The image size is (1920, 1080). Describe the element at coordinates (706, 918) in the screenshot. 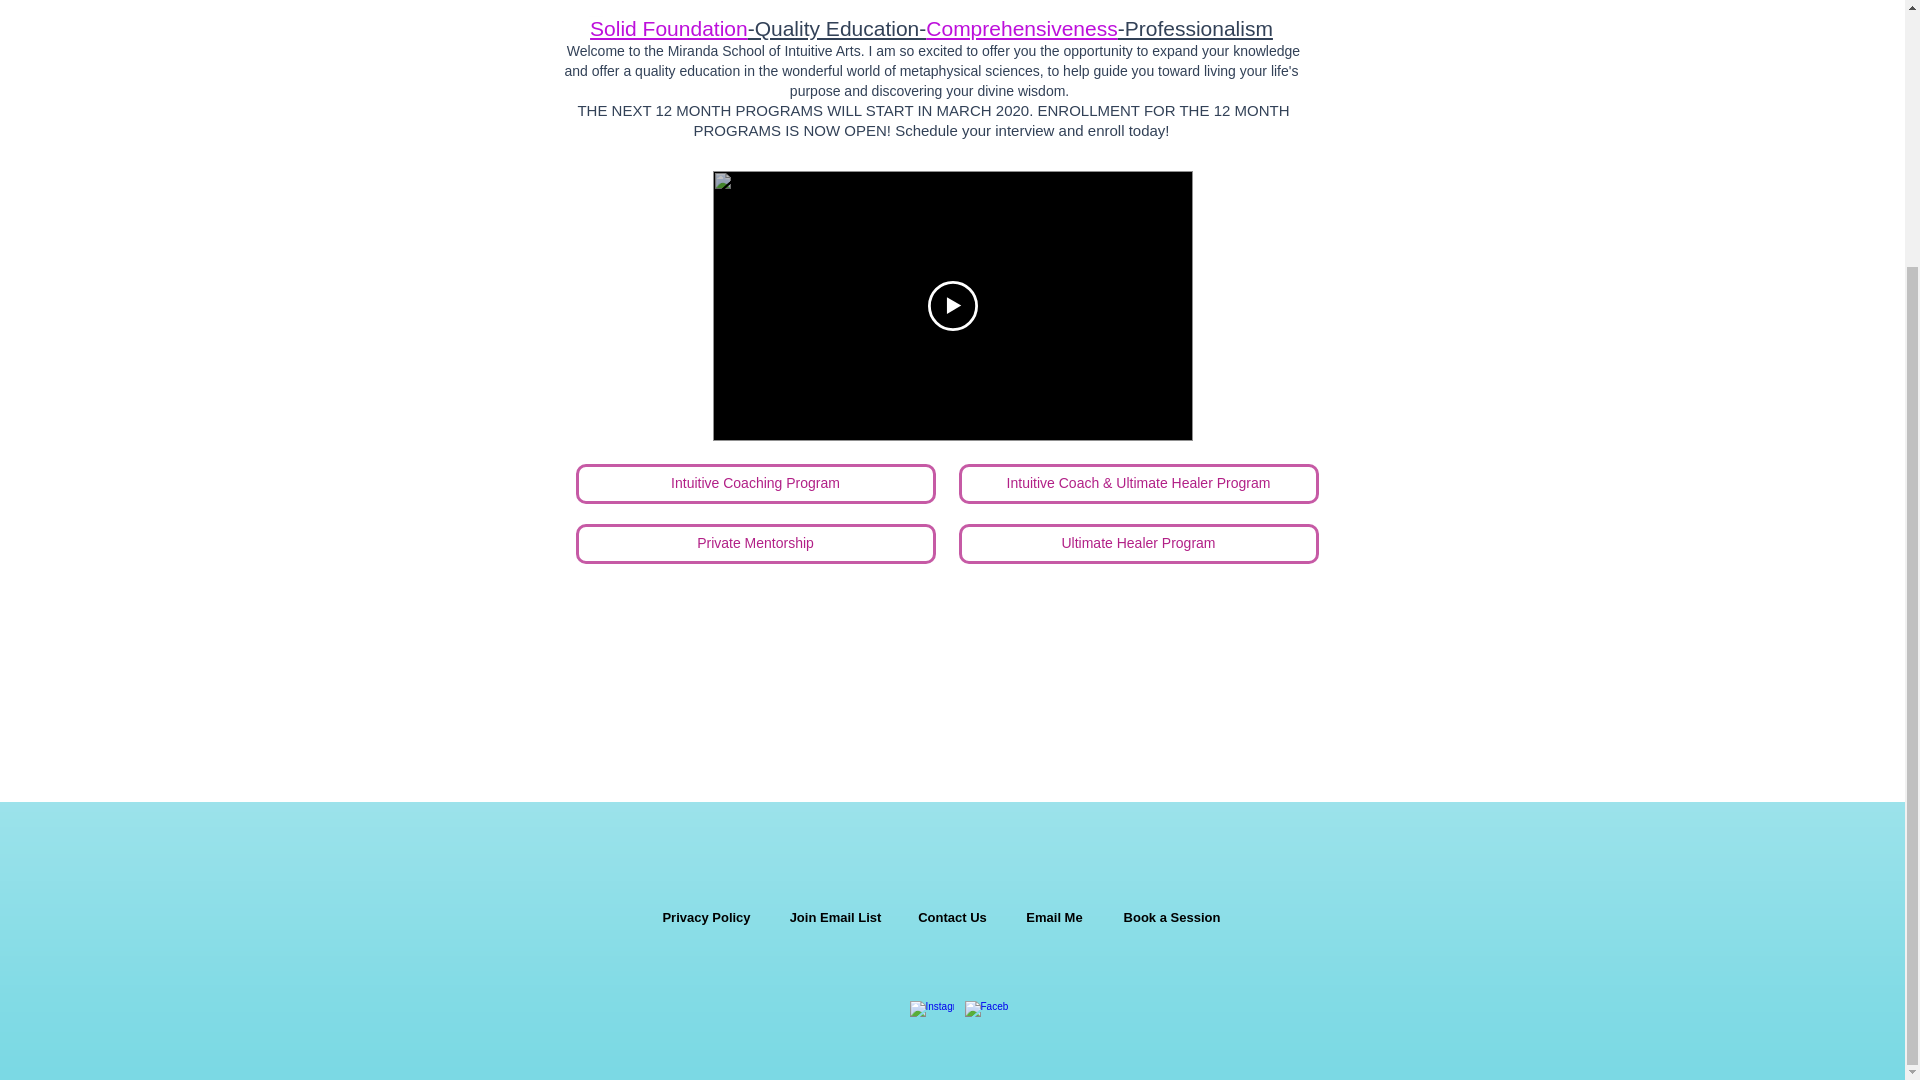

I see `Privacy Policy` at that location.